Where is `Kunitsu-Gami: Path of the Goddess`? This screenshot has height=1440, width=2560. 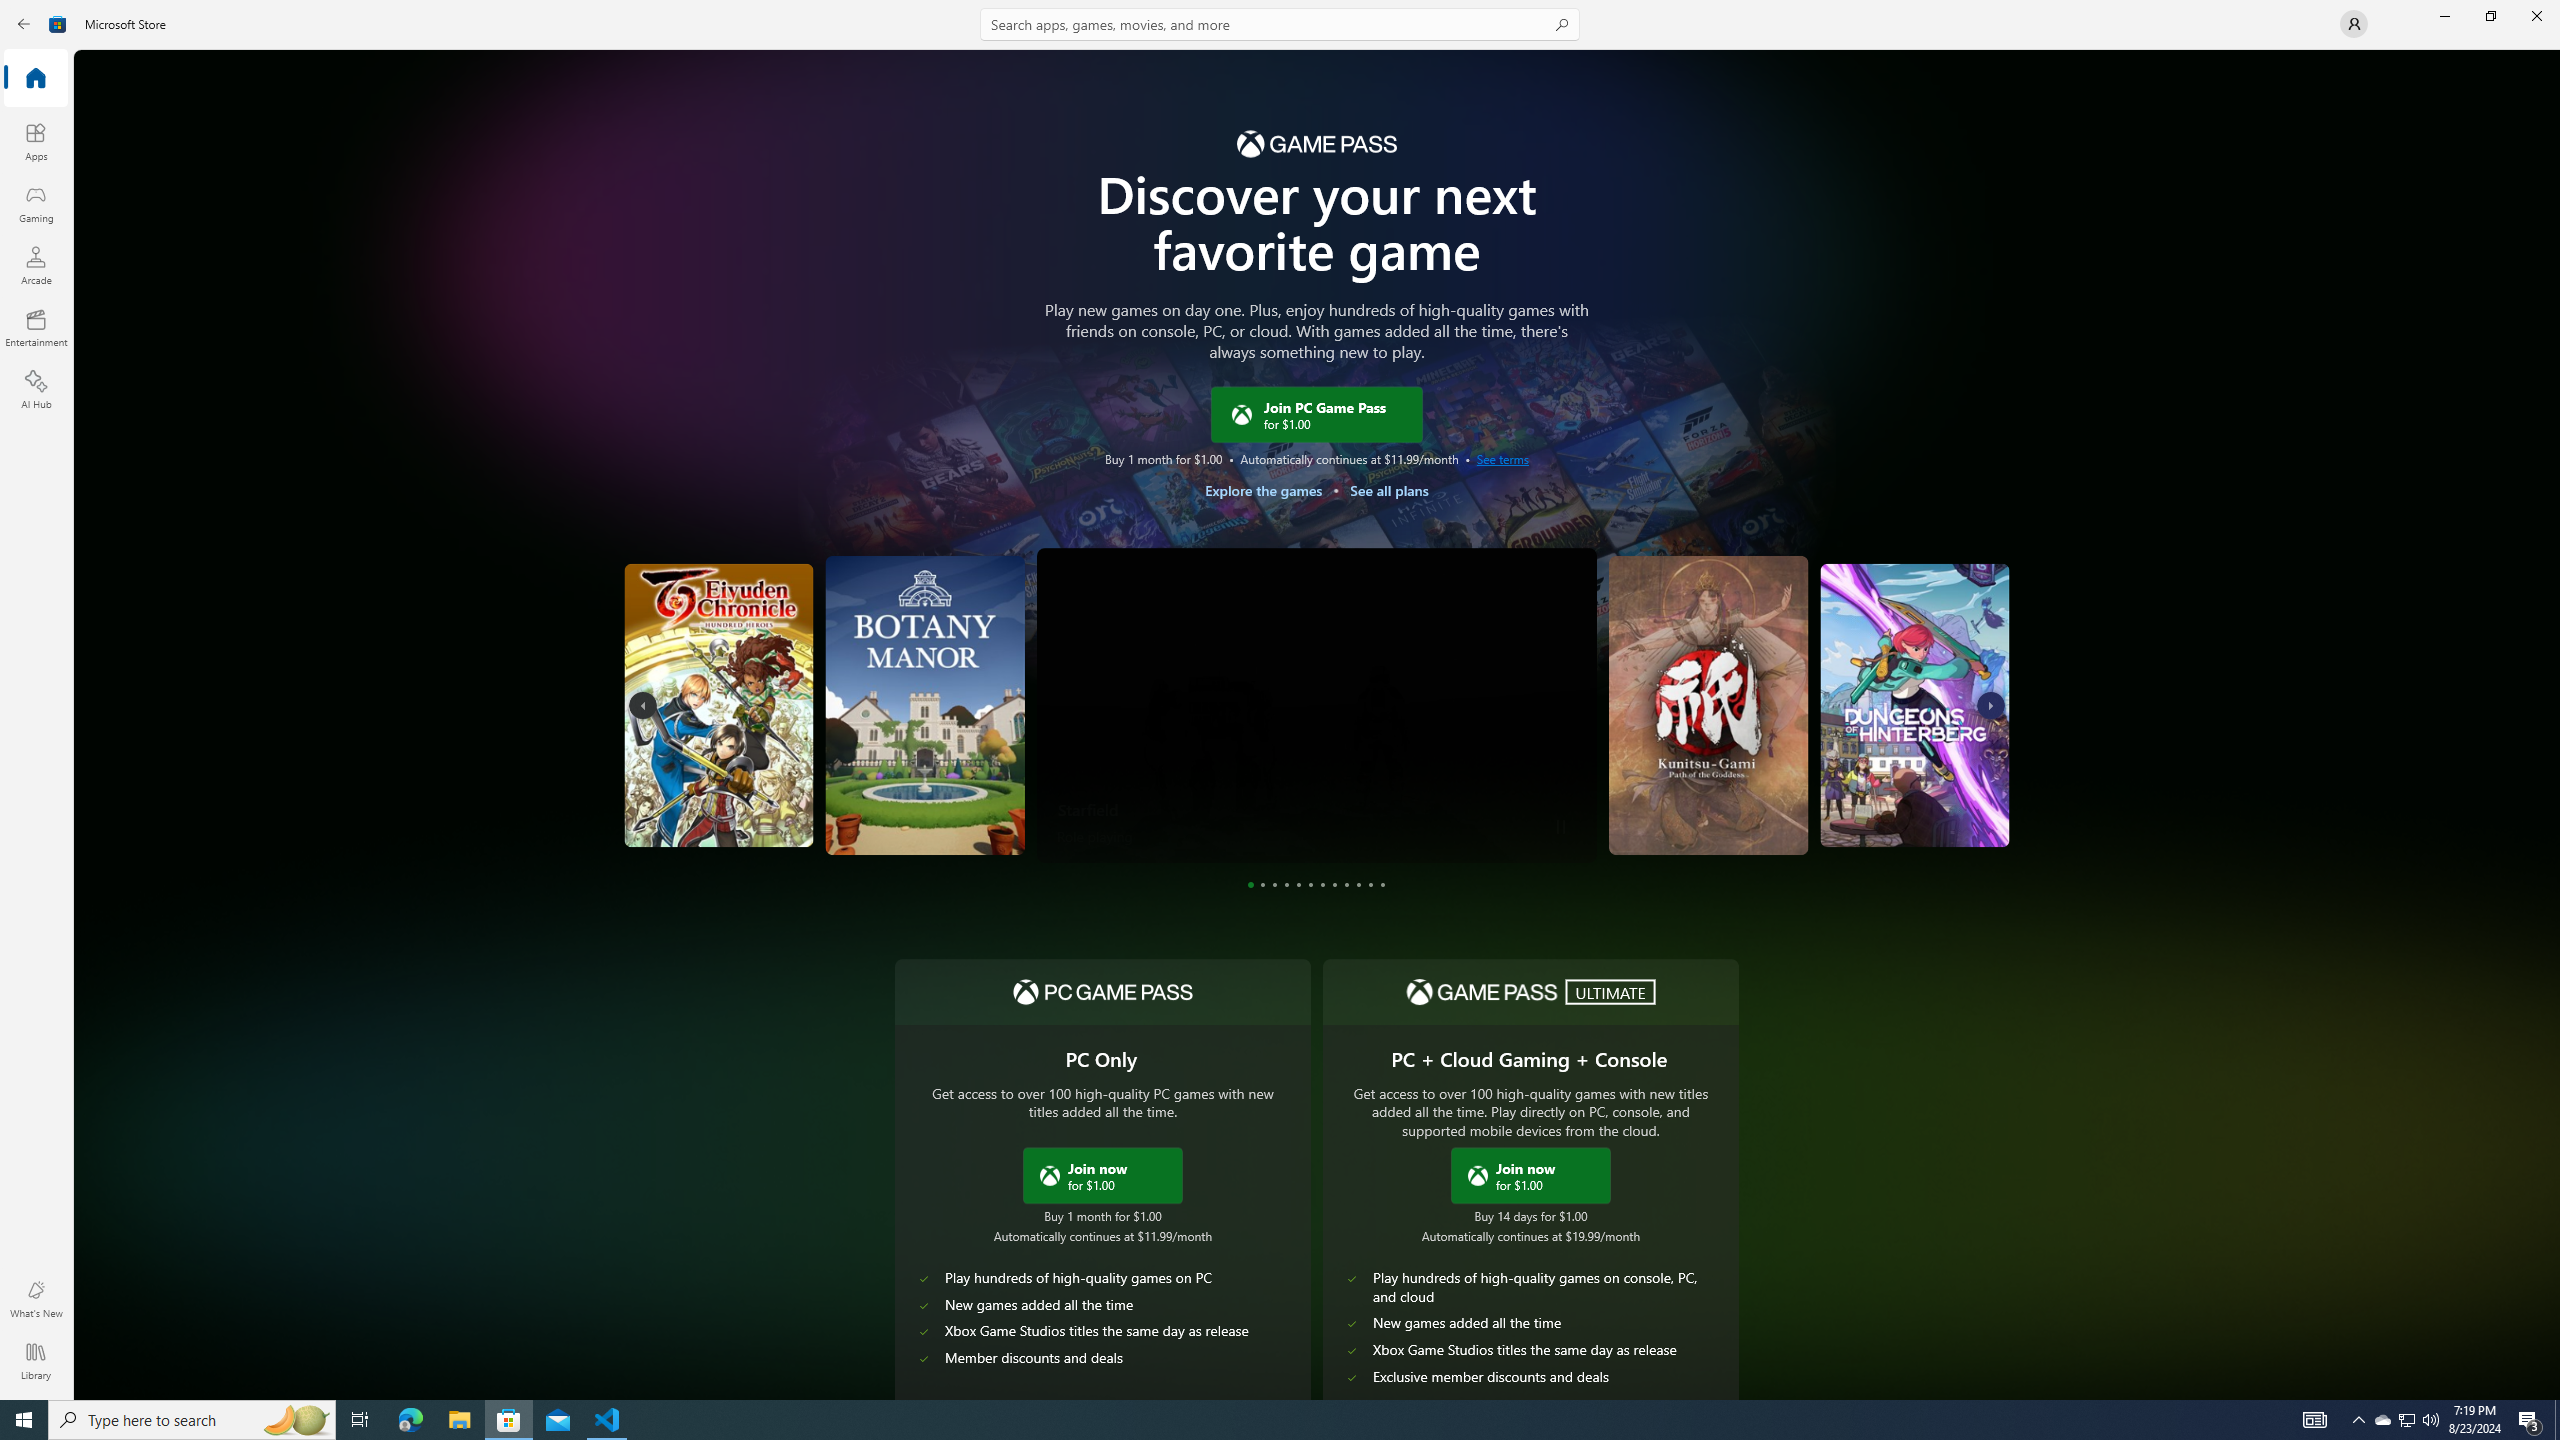
Kunitsu-Gami: Path of the Goddess is located at coordinates (1583, 803).